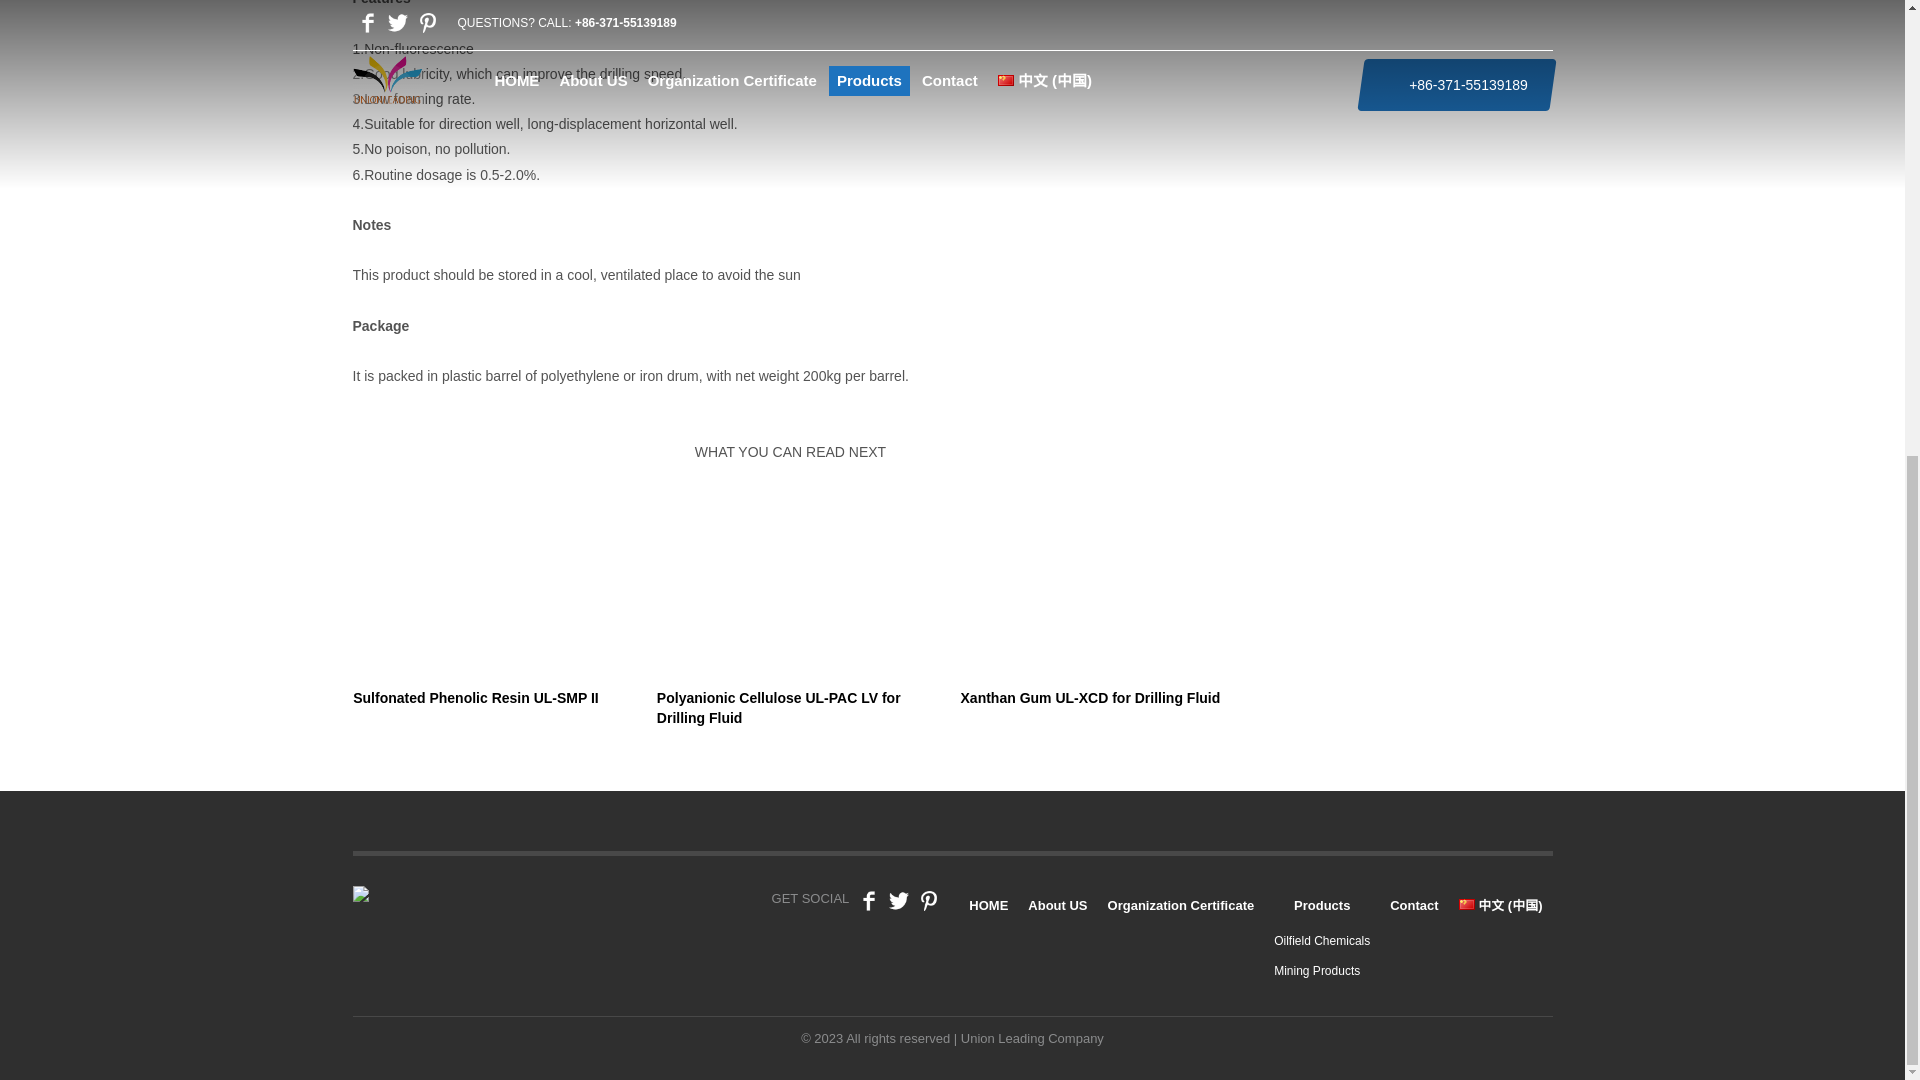  Describe the element at coordinates (1316, 971) in the screenshot. I see `Mining Products` at that location.